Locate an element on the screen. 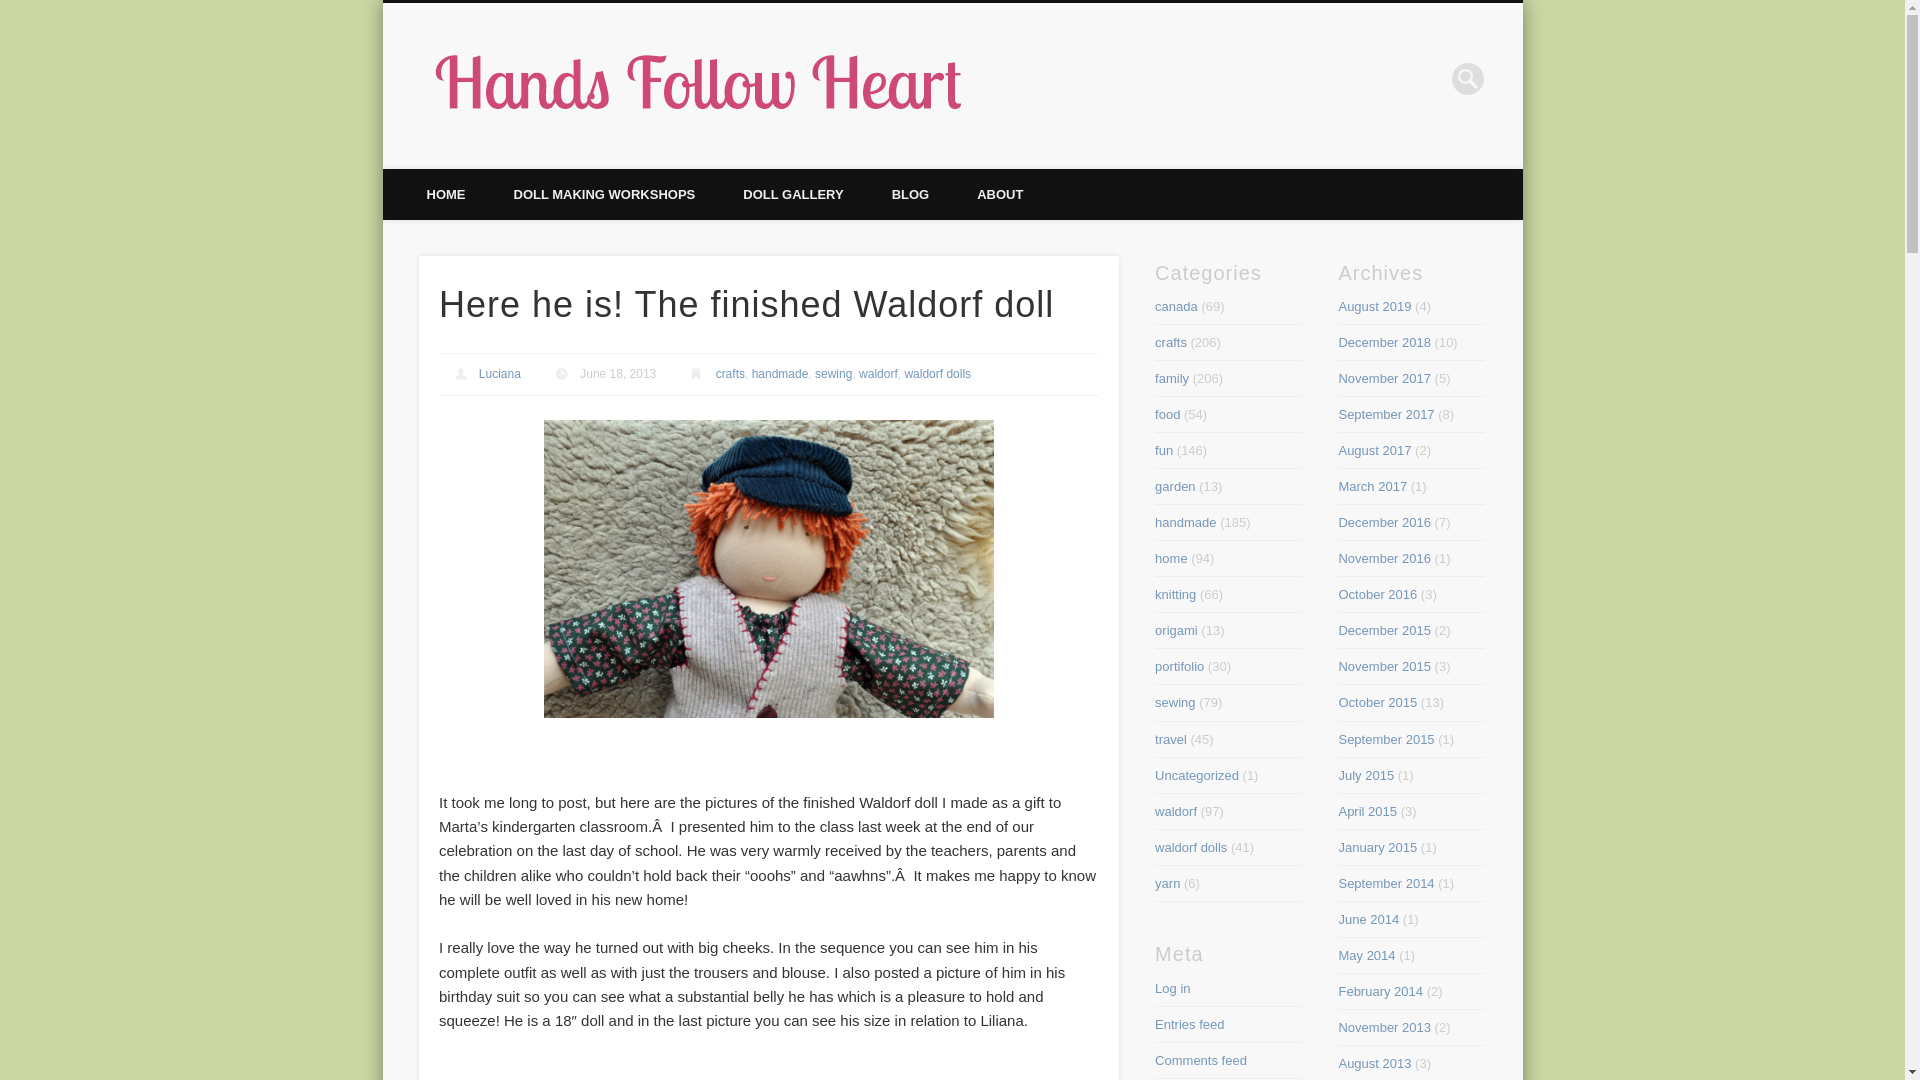 The width and height of the screenshot is (1920, 1080). hands follow heart is located at coordinates (1116, 78).